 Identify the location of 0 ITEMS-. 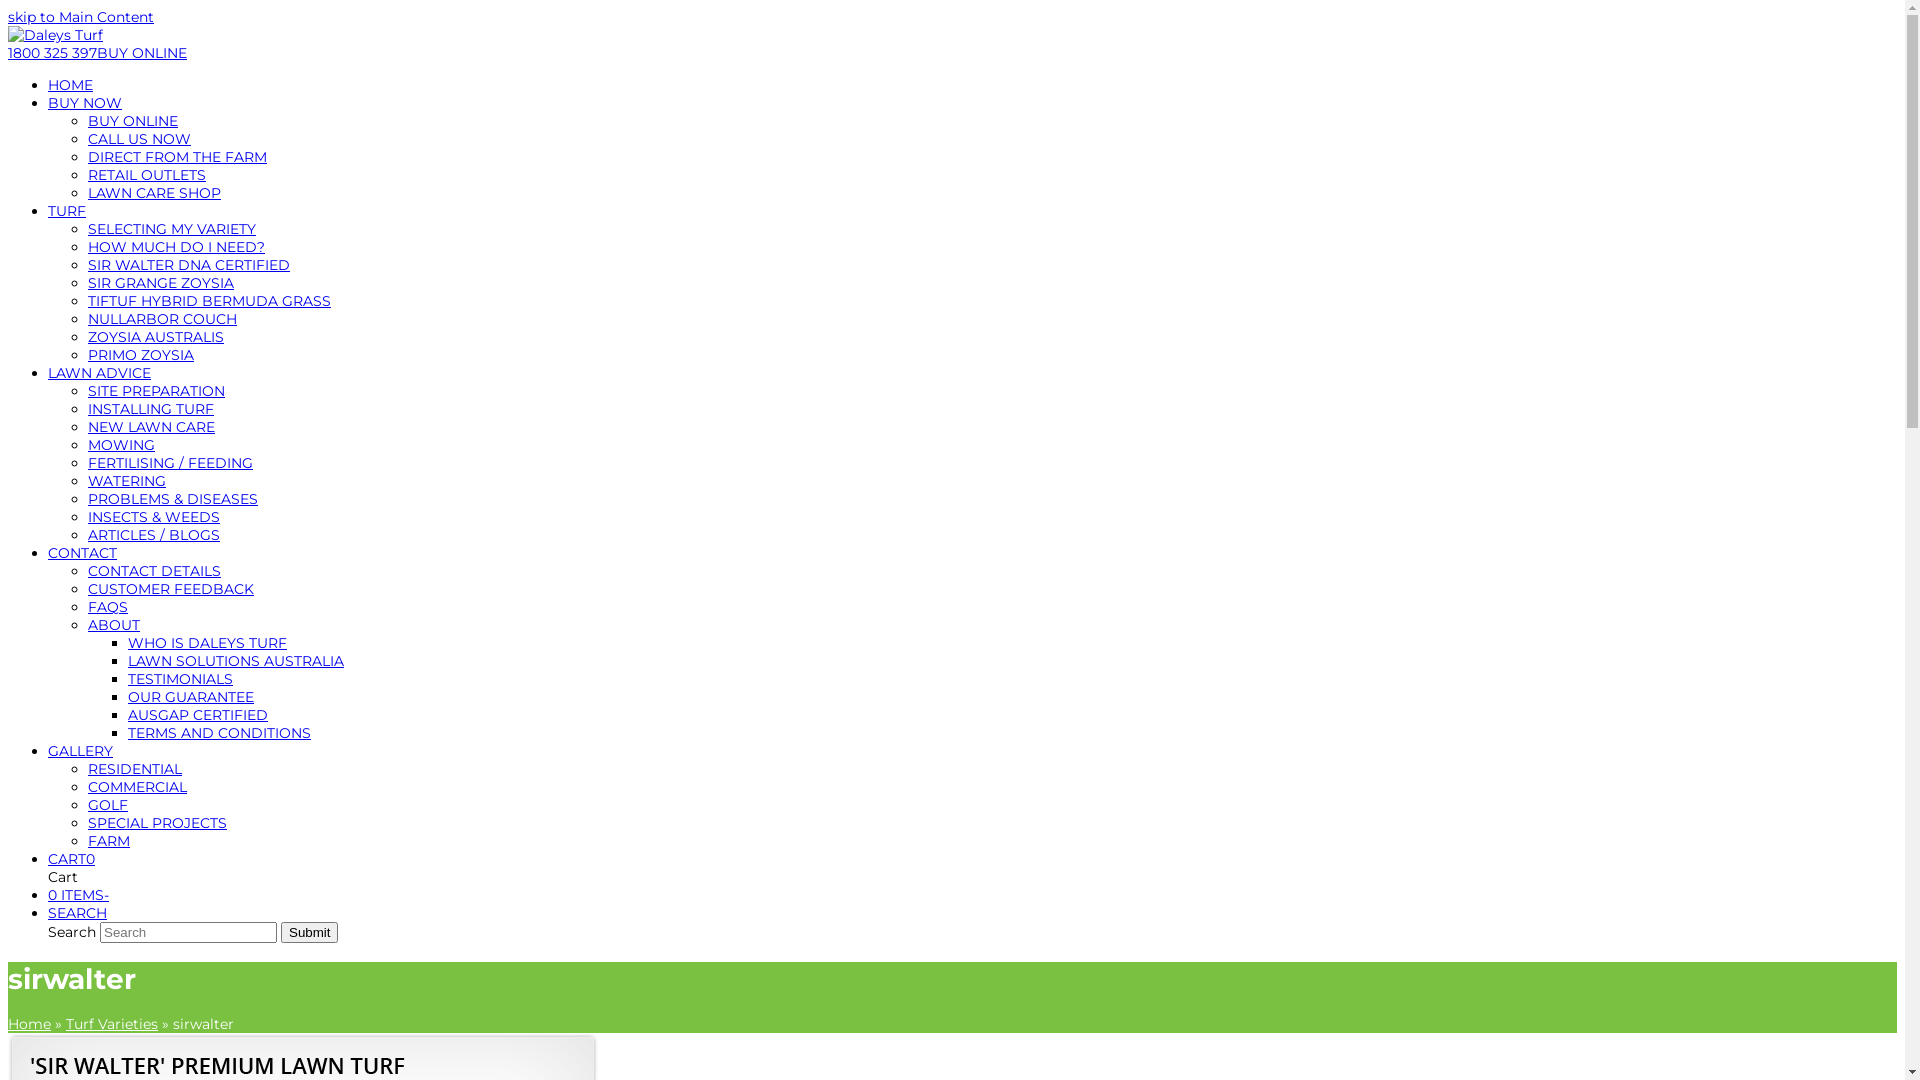
(78, 895).